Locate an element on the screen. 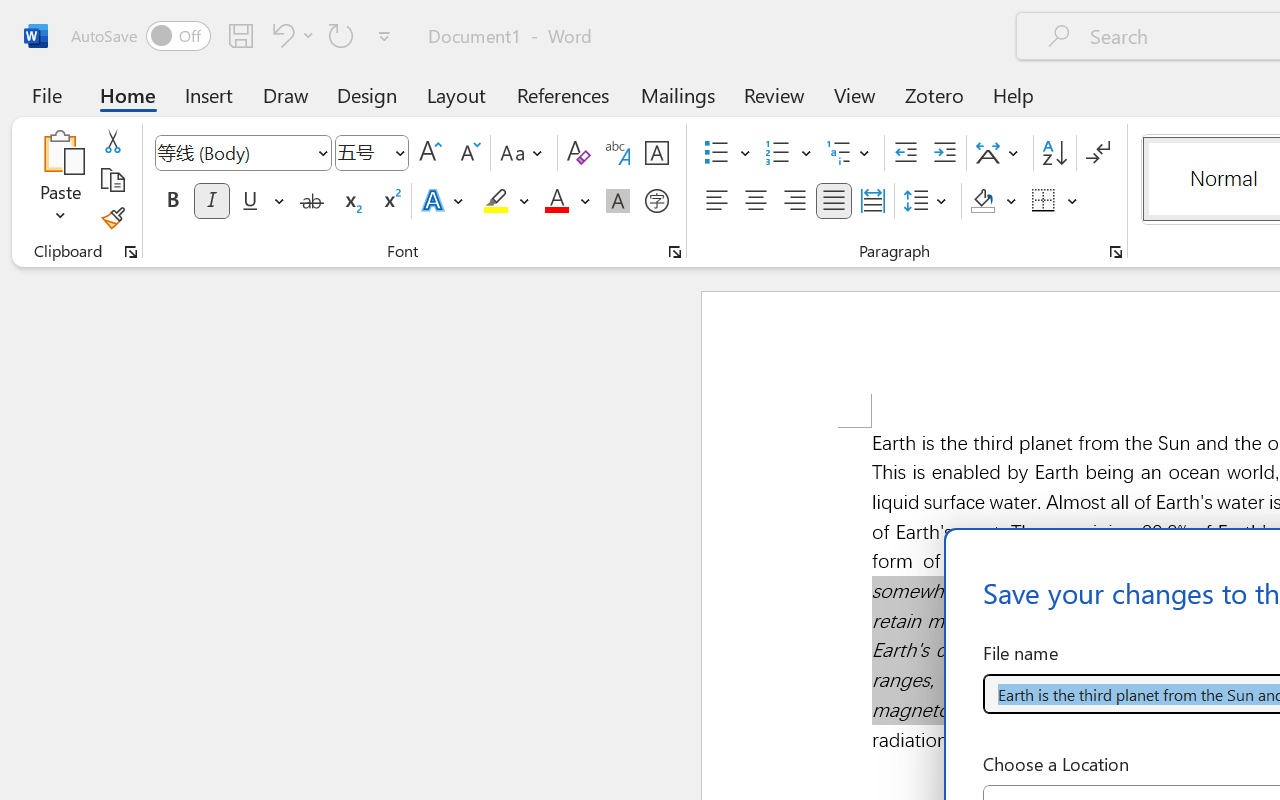 The image size is (1280, 800). Office Clipboard... is located at coordinates (131, 252).